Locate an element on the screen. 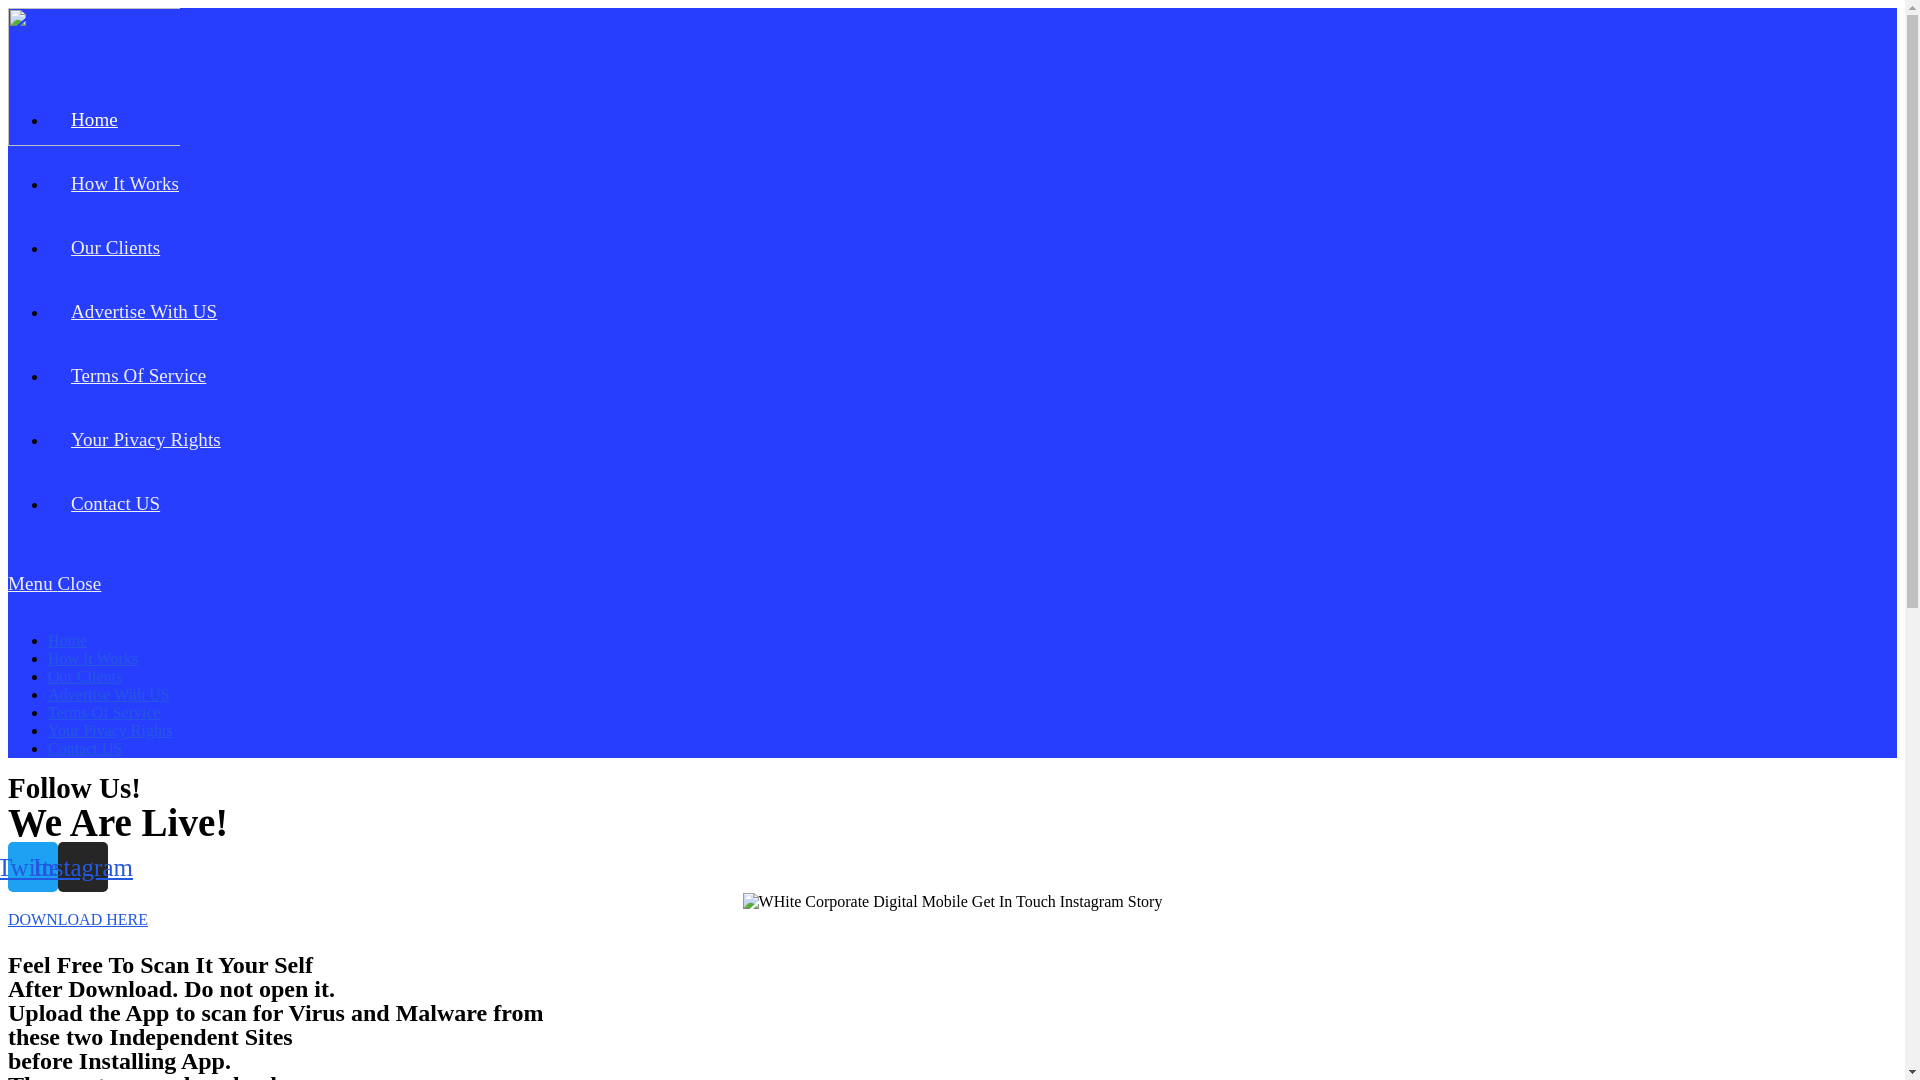  Home is located at coordinates (94, 120).